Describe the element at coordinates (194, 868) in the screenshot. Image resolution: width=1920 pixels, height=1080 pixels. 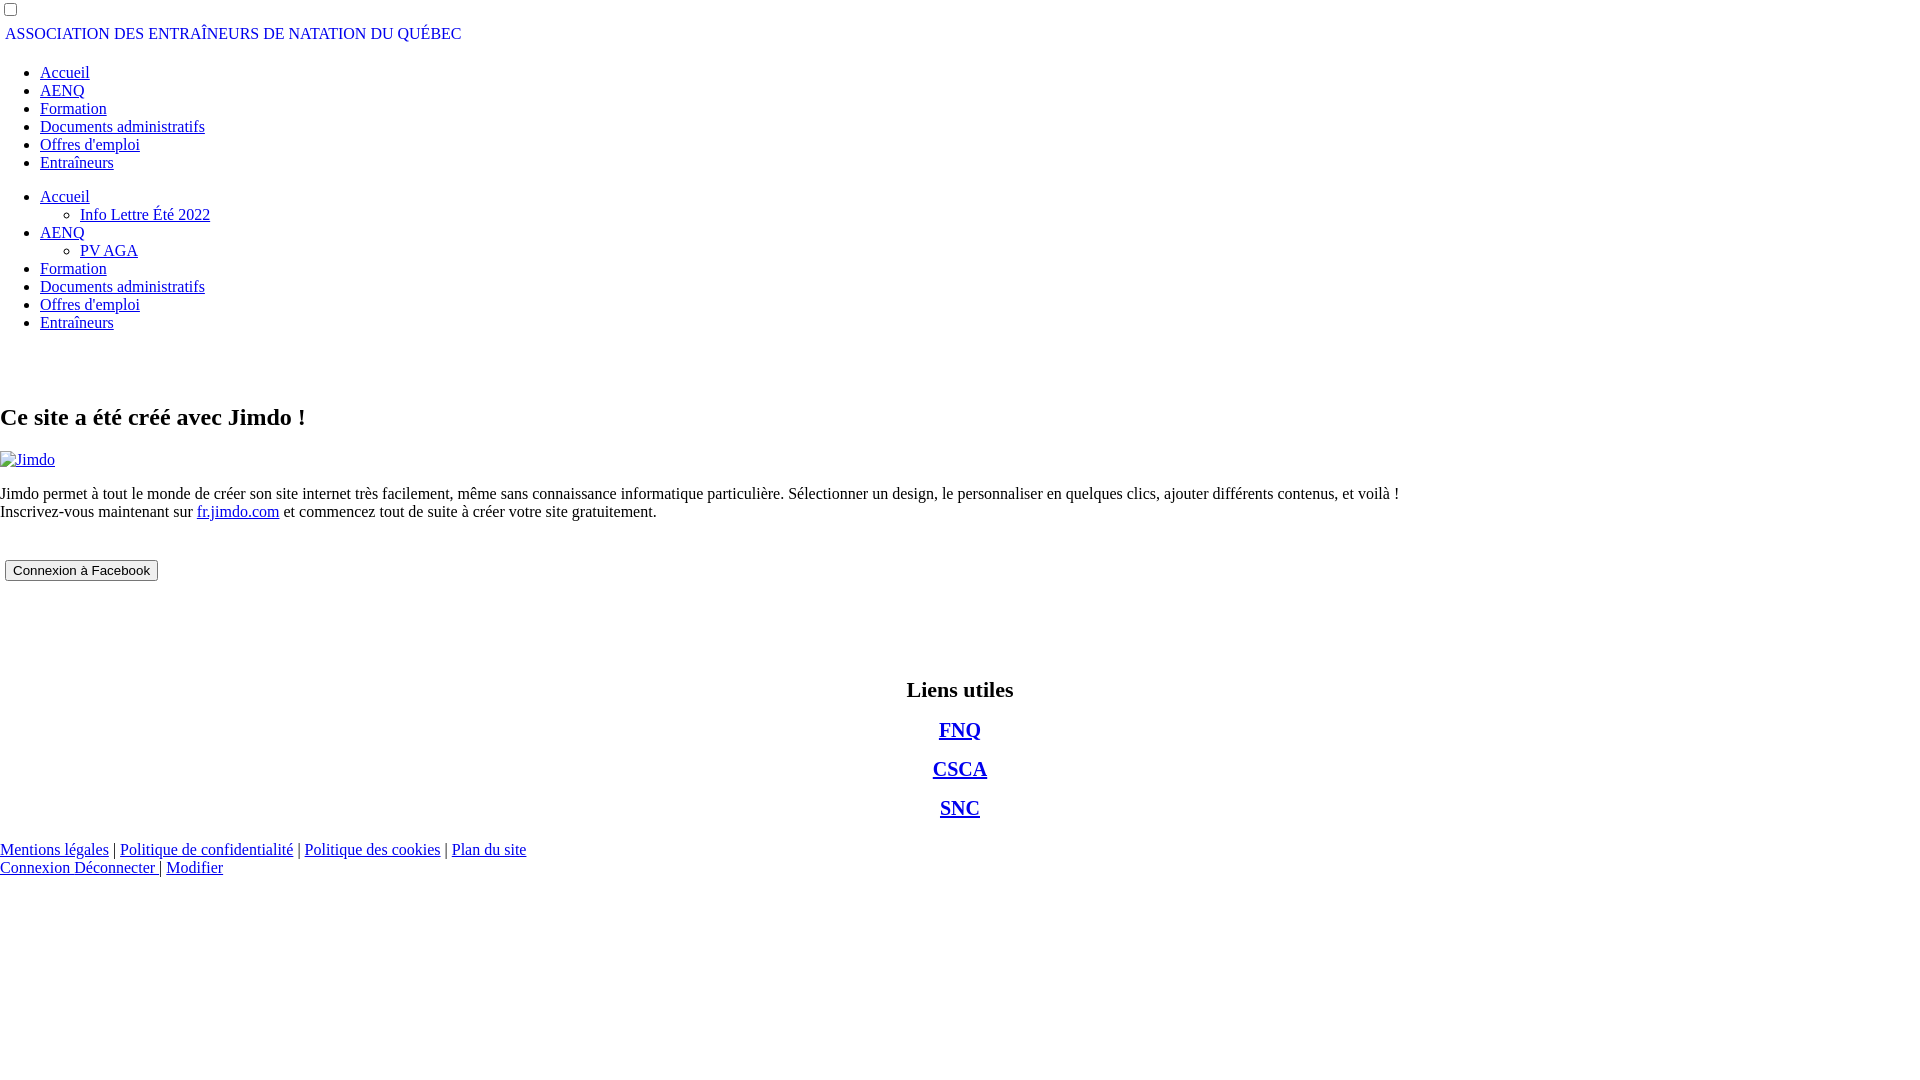
I see `Modifier` at that location.